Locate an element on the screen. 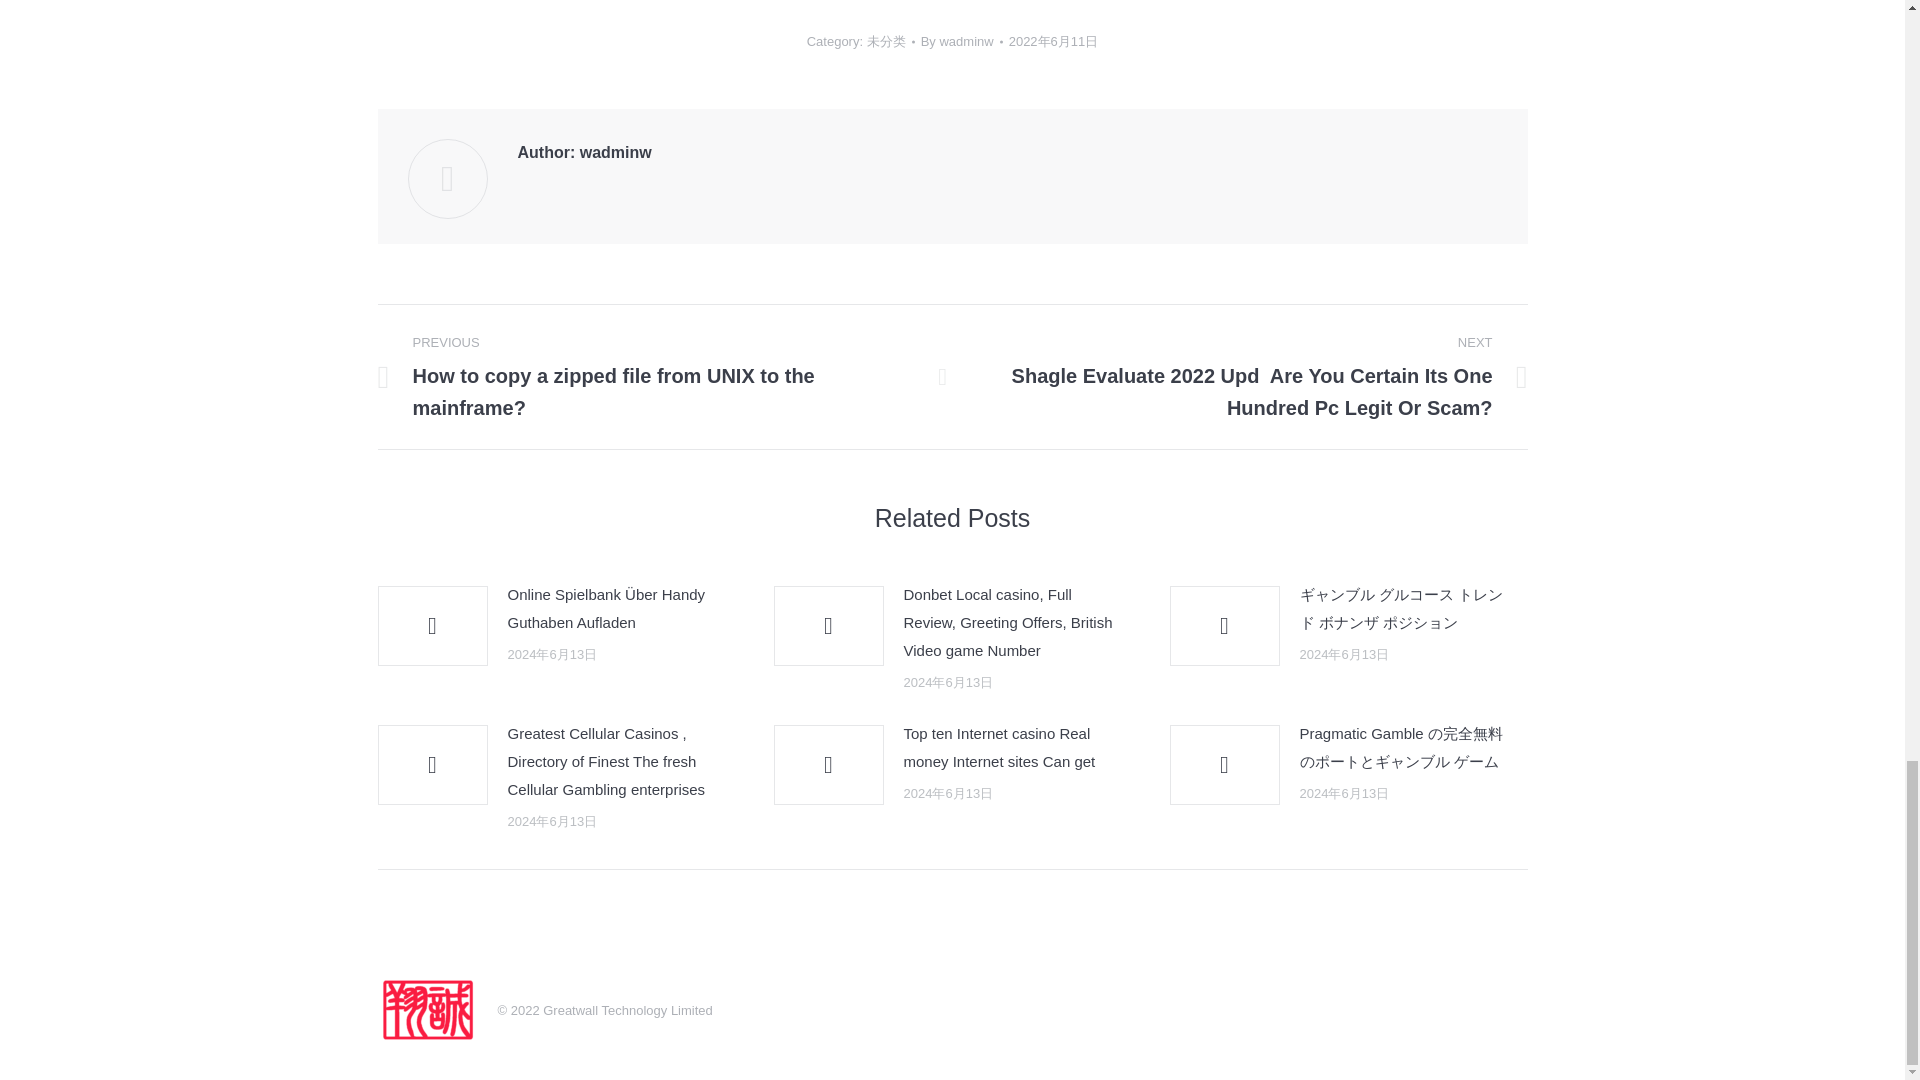 This screenshot has height=1080, width=1920. By wadminw is located at coordinates (962, 42).